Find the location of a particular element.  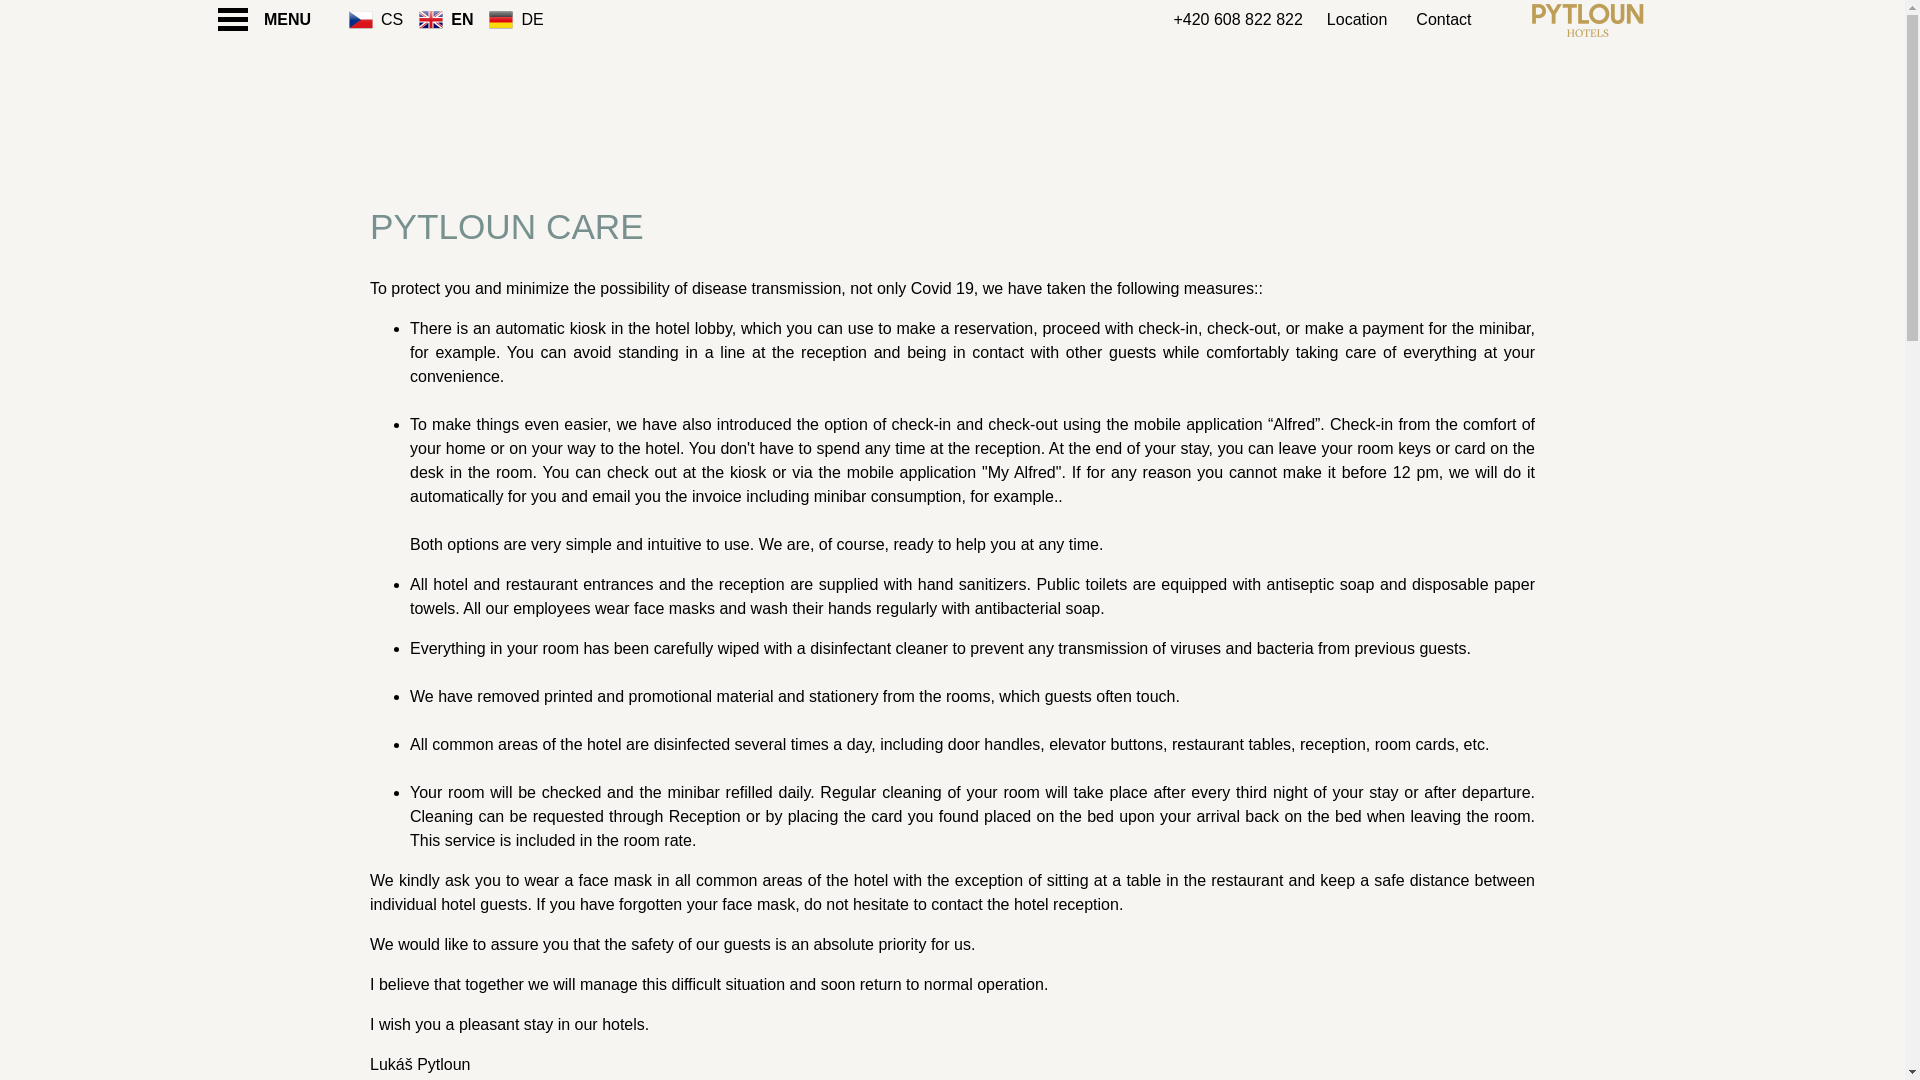

Location is located at coordinates (1357, 20).